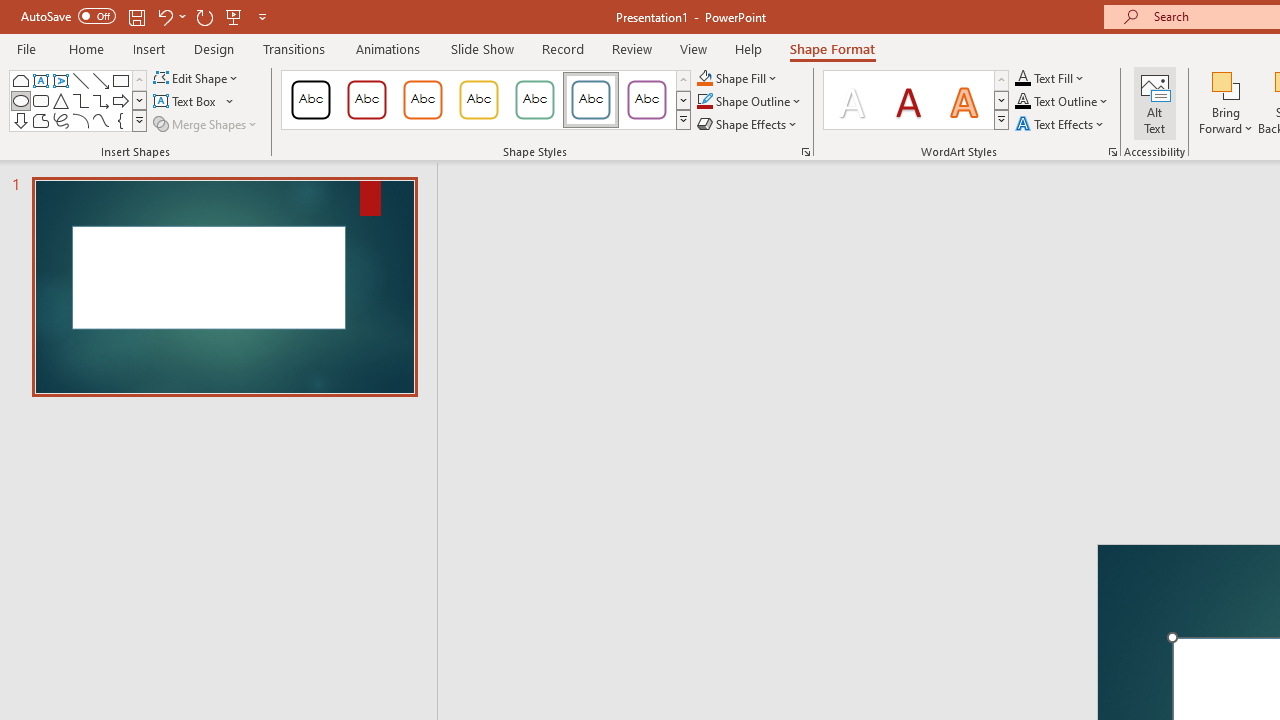  What do you see at coordinates (748, 124) in the screenshot?
I see `Shape Effects` at bounding box center [748, 124].